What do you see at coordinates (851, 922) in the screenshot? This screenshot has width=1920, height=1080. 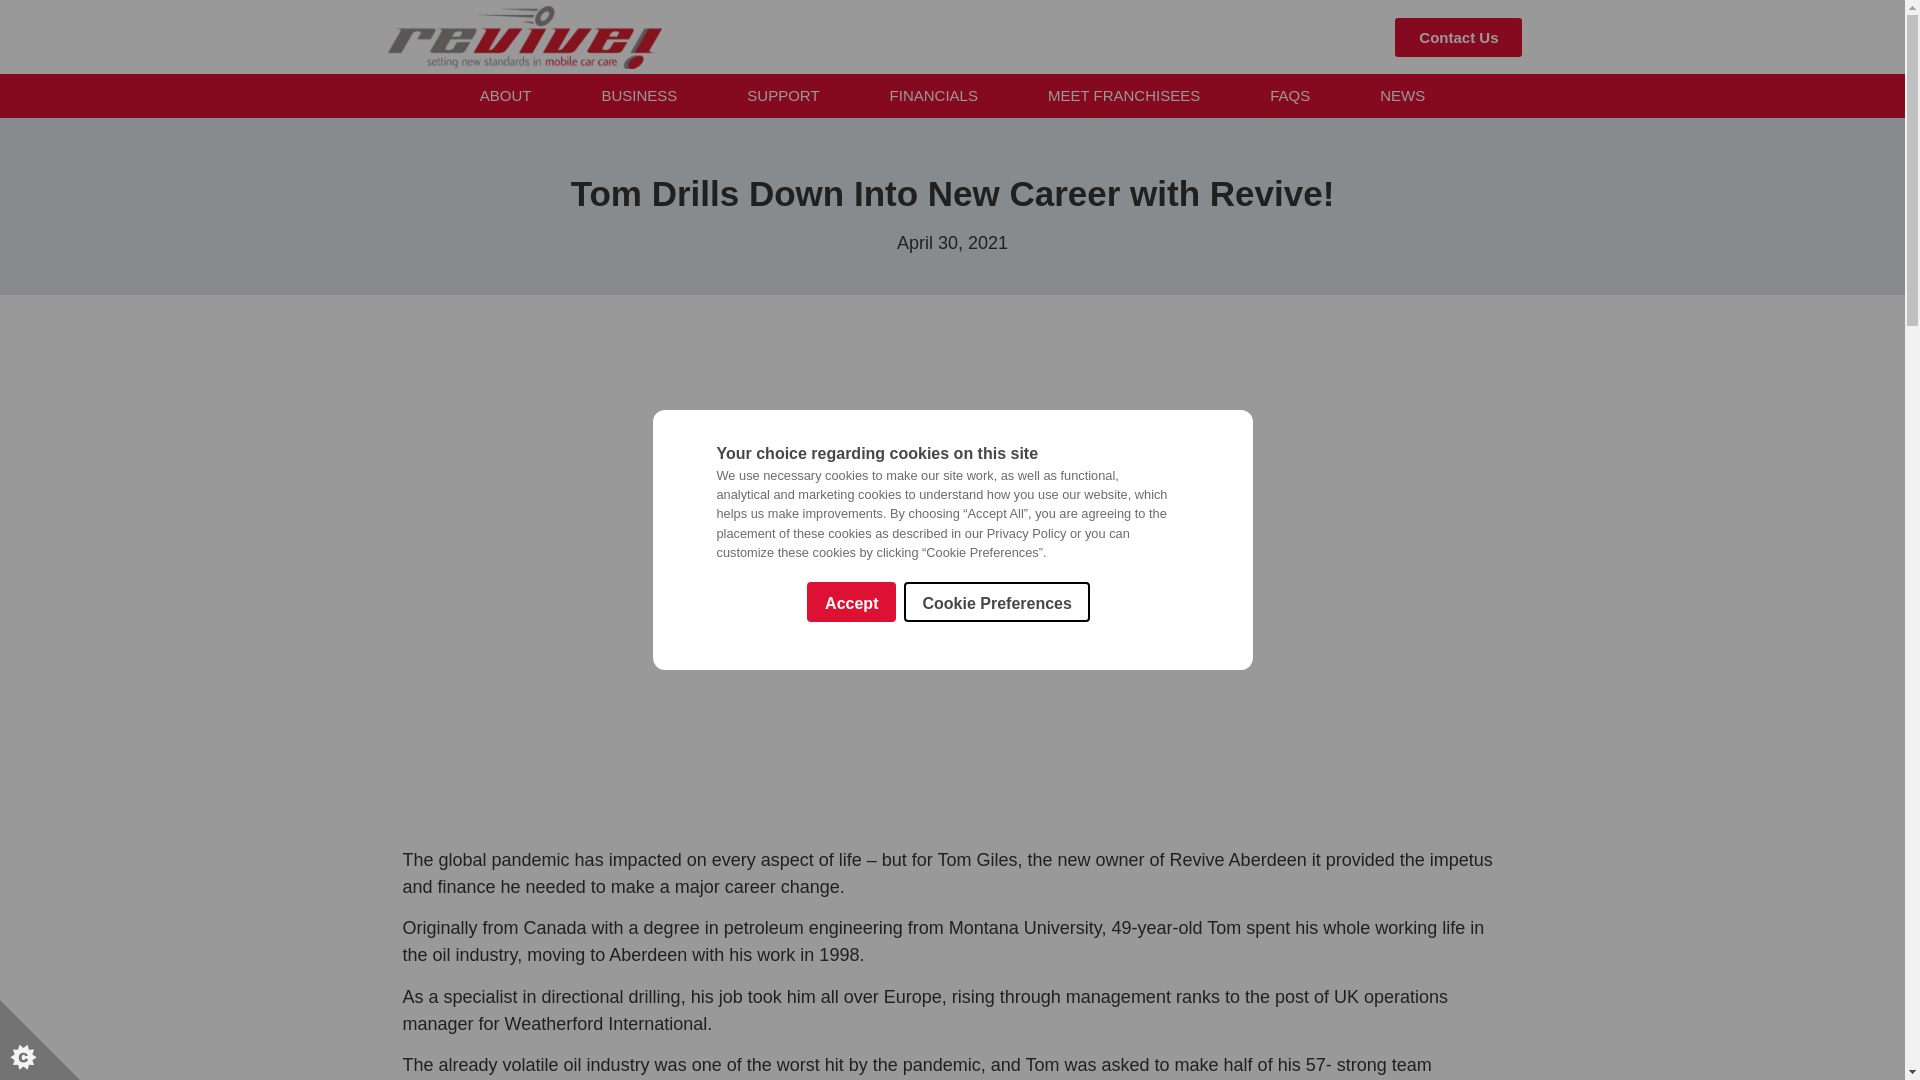 I see `Accept` at bounding box center [851, 922].